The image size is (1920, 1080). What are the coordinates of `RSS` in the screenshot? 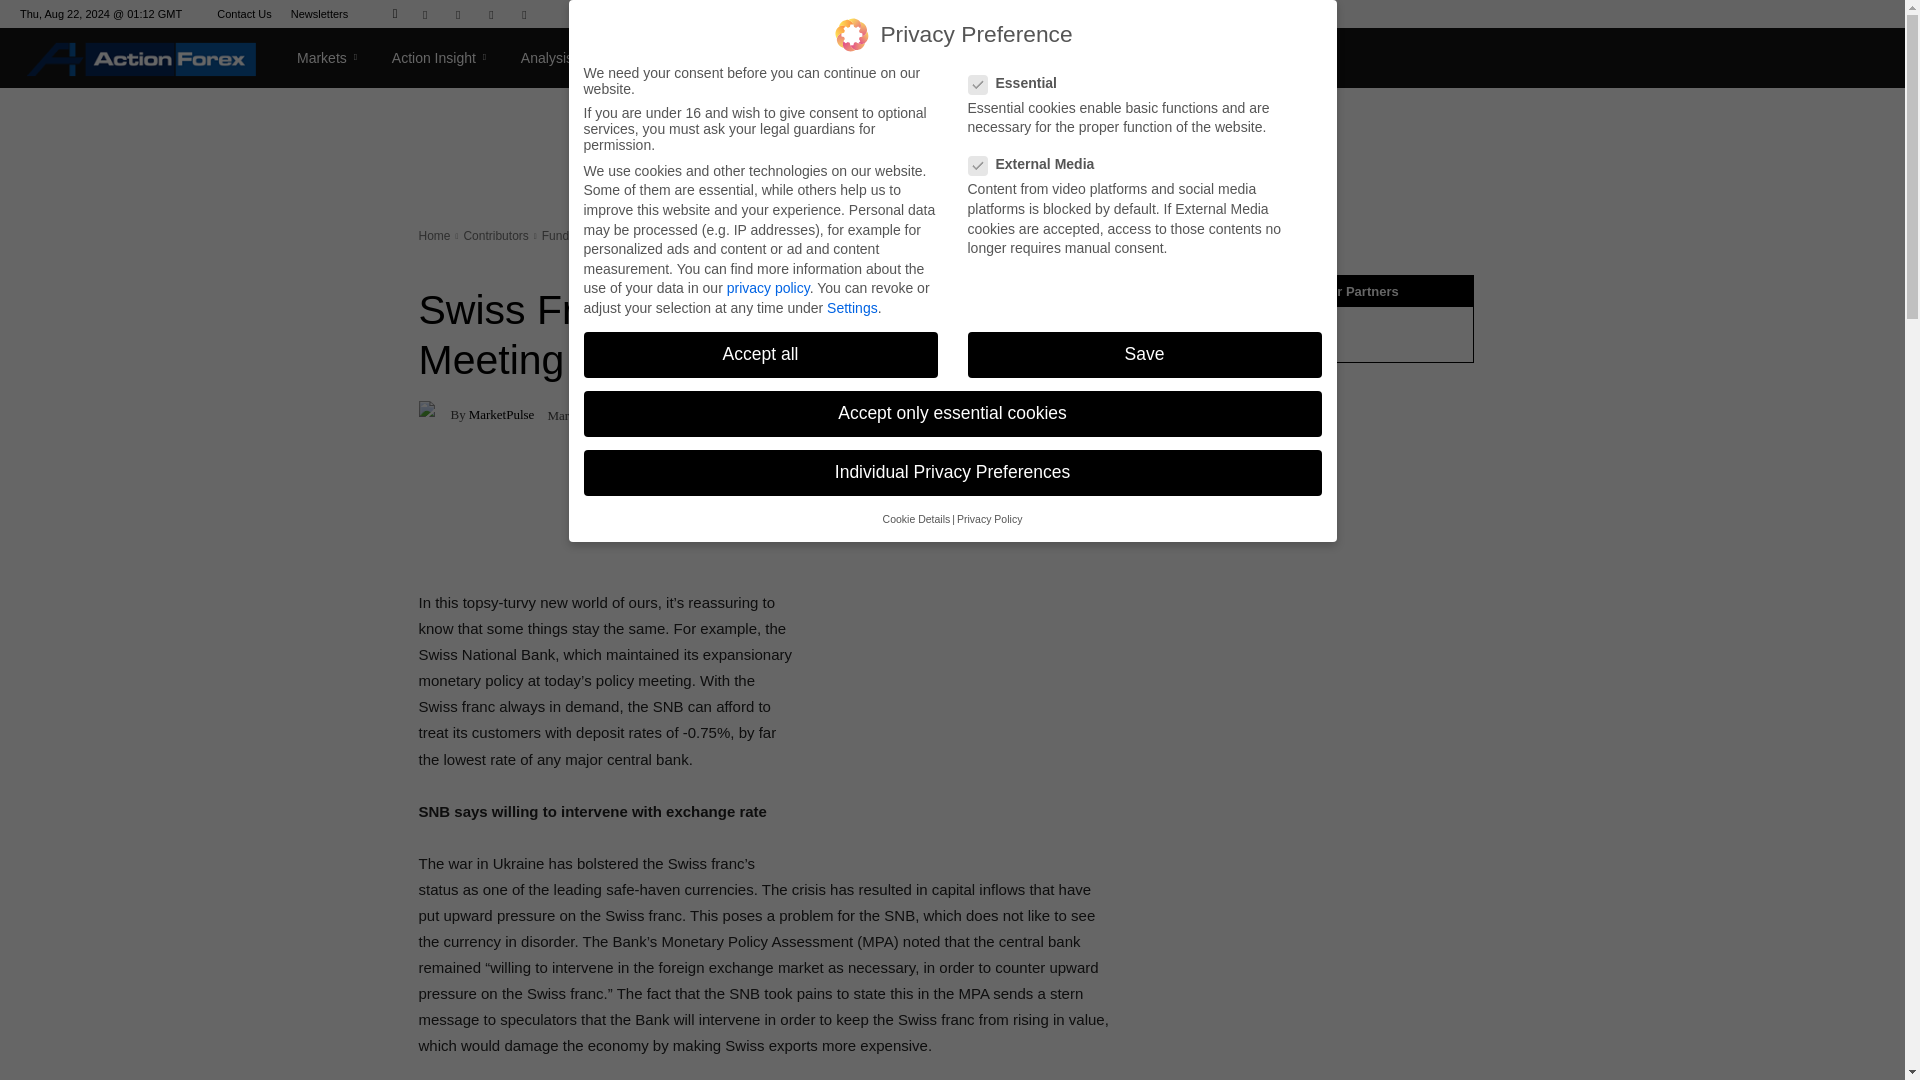 It's located at (491, 14).